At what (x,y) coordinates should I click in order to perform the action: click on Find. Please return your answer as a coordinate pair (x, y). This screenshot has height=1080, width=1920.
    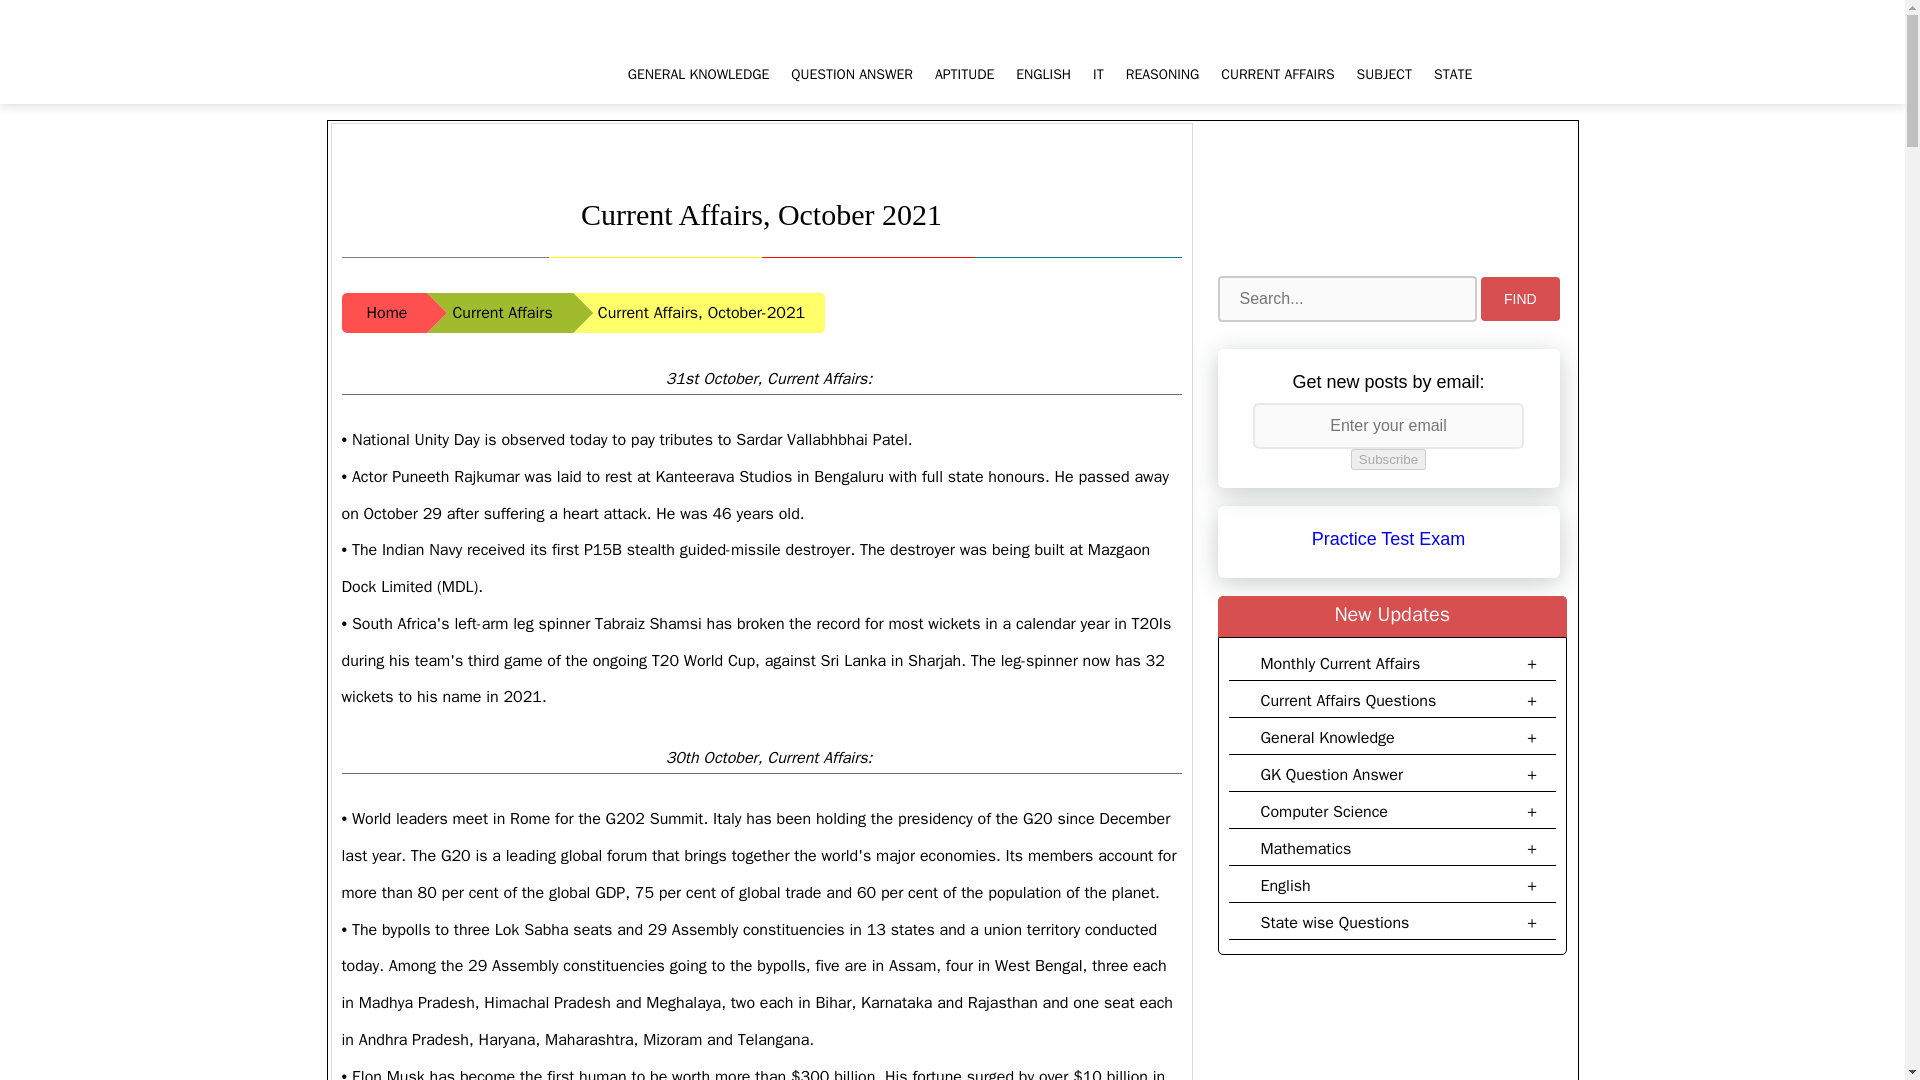
    Looking at the image, I should click on (1520, 298).